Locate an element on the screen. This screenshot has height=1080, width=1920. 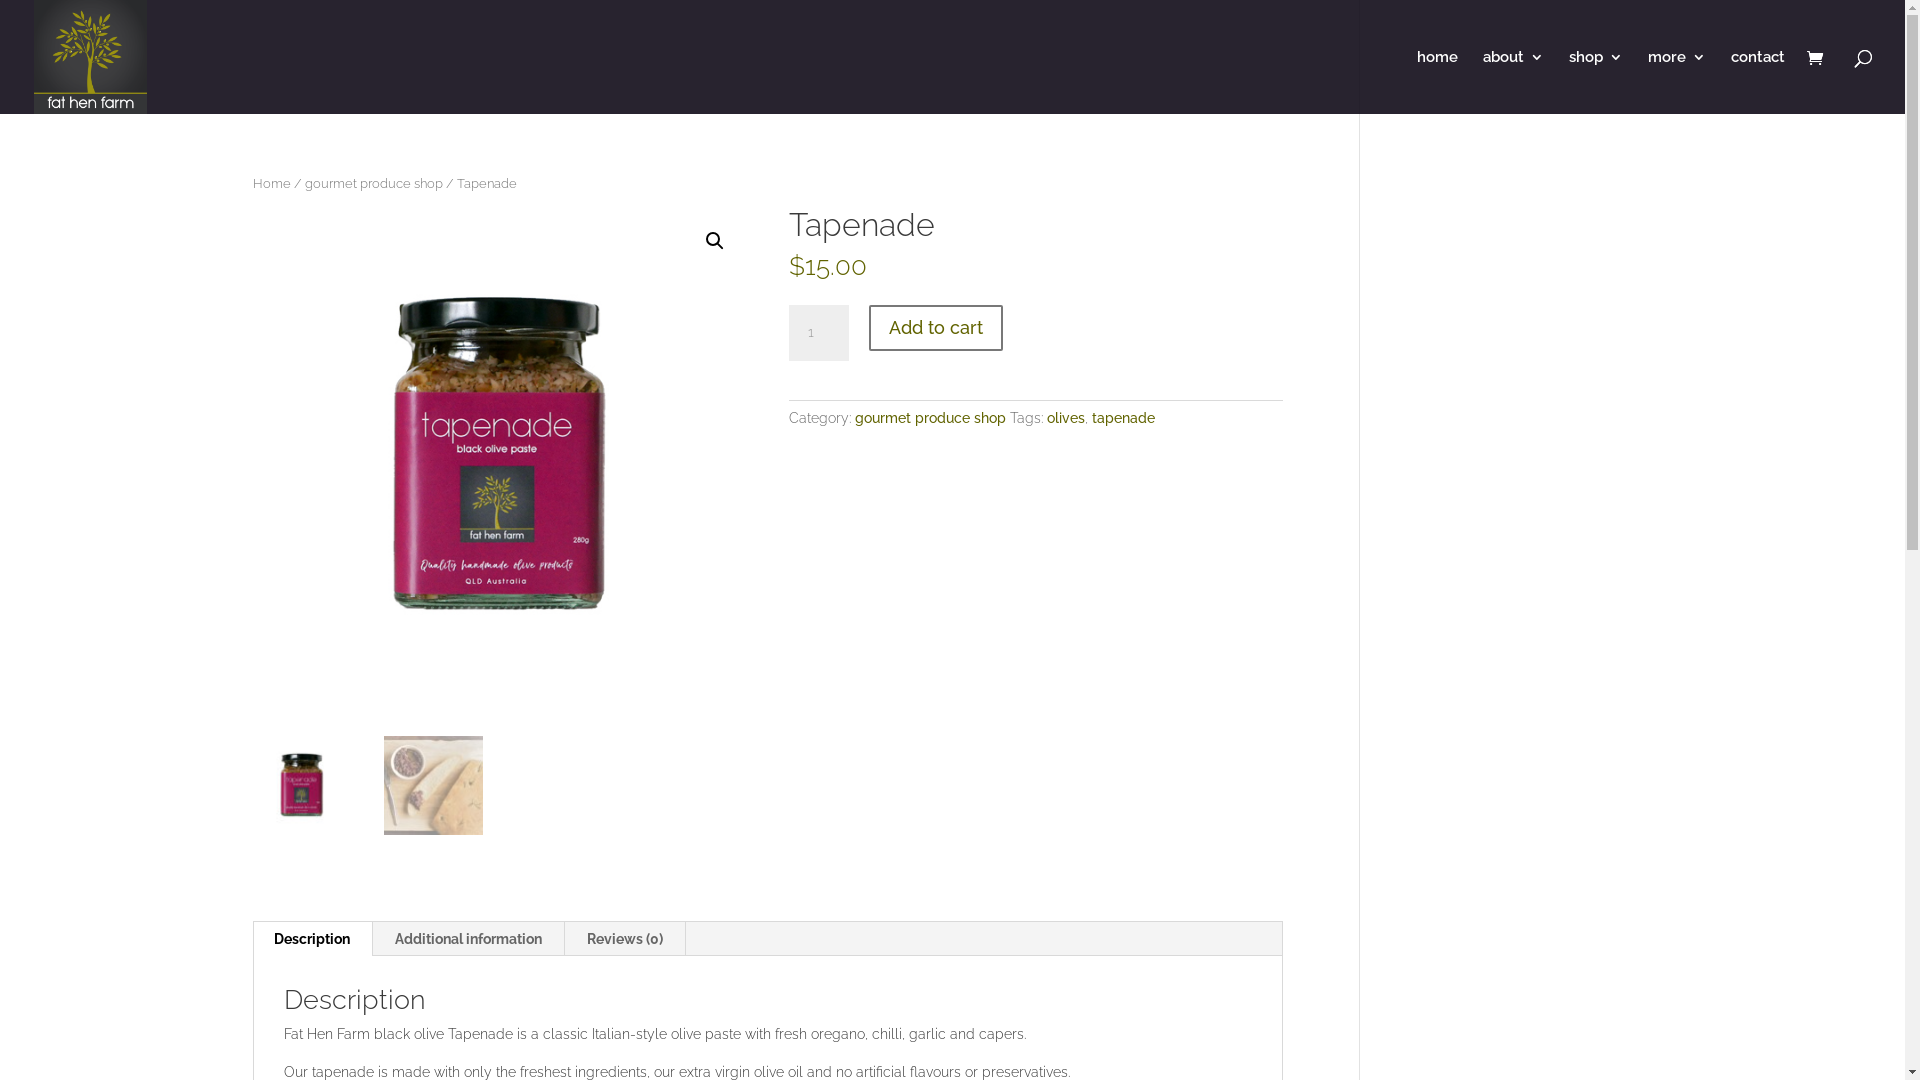
shop is located at coordinates (1596, 82).